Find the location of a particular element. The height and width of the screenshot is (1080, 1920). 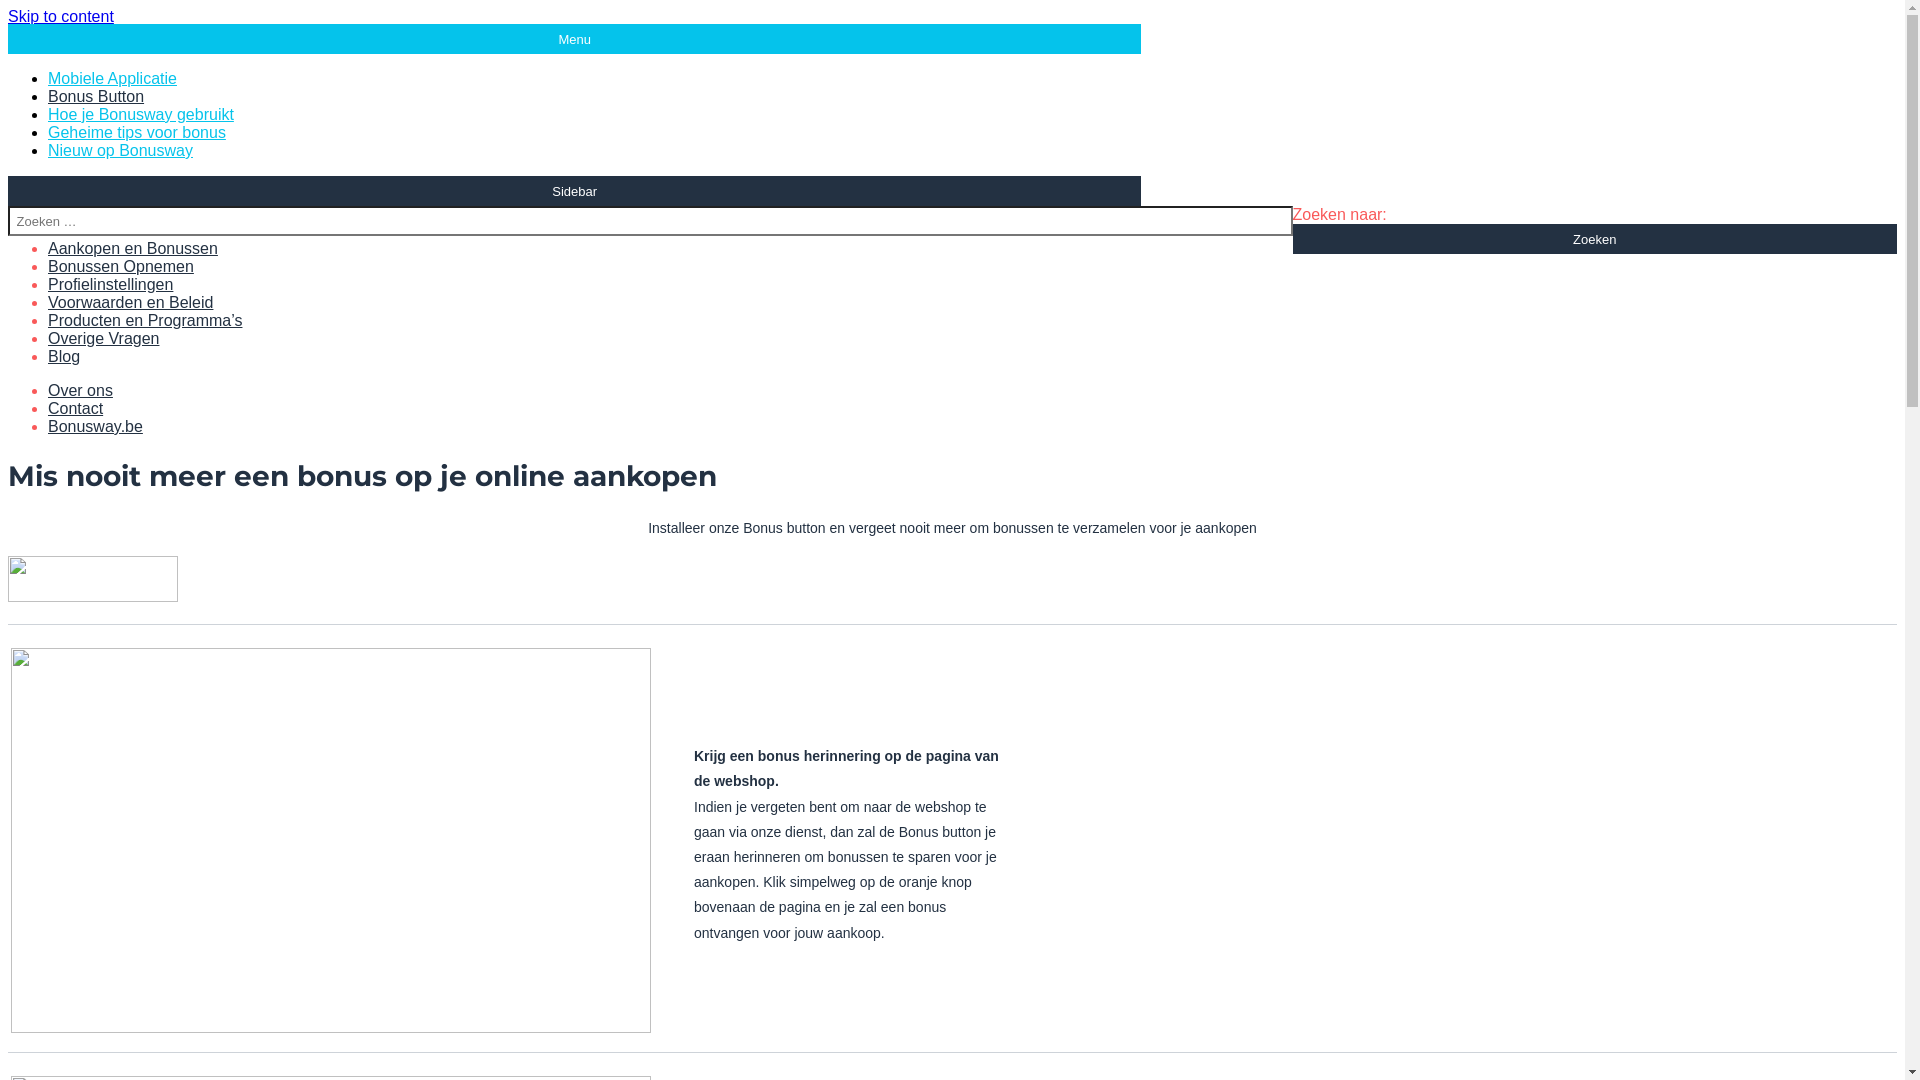

Menu is located at coordinates (574, 39).